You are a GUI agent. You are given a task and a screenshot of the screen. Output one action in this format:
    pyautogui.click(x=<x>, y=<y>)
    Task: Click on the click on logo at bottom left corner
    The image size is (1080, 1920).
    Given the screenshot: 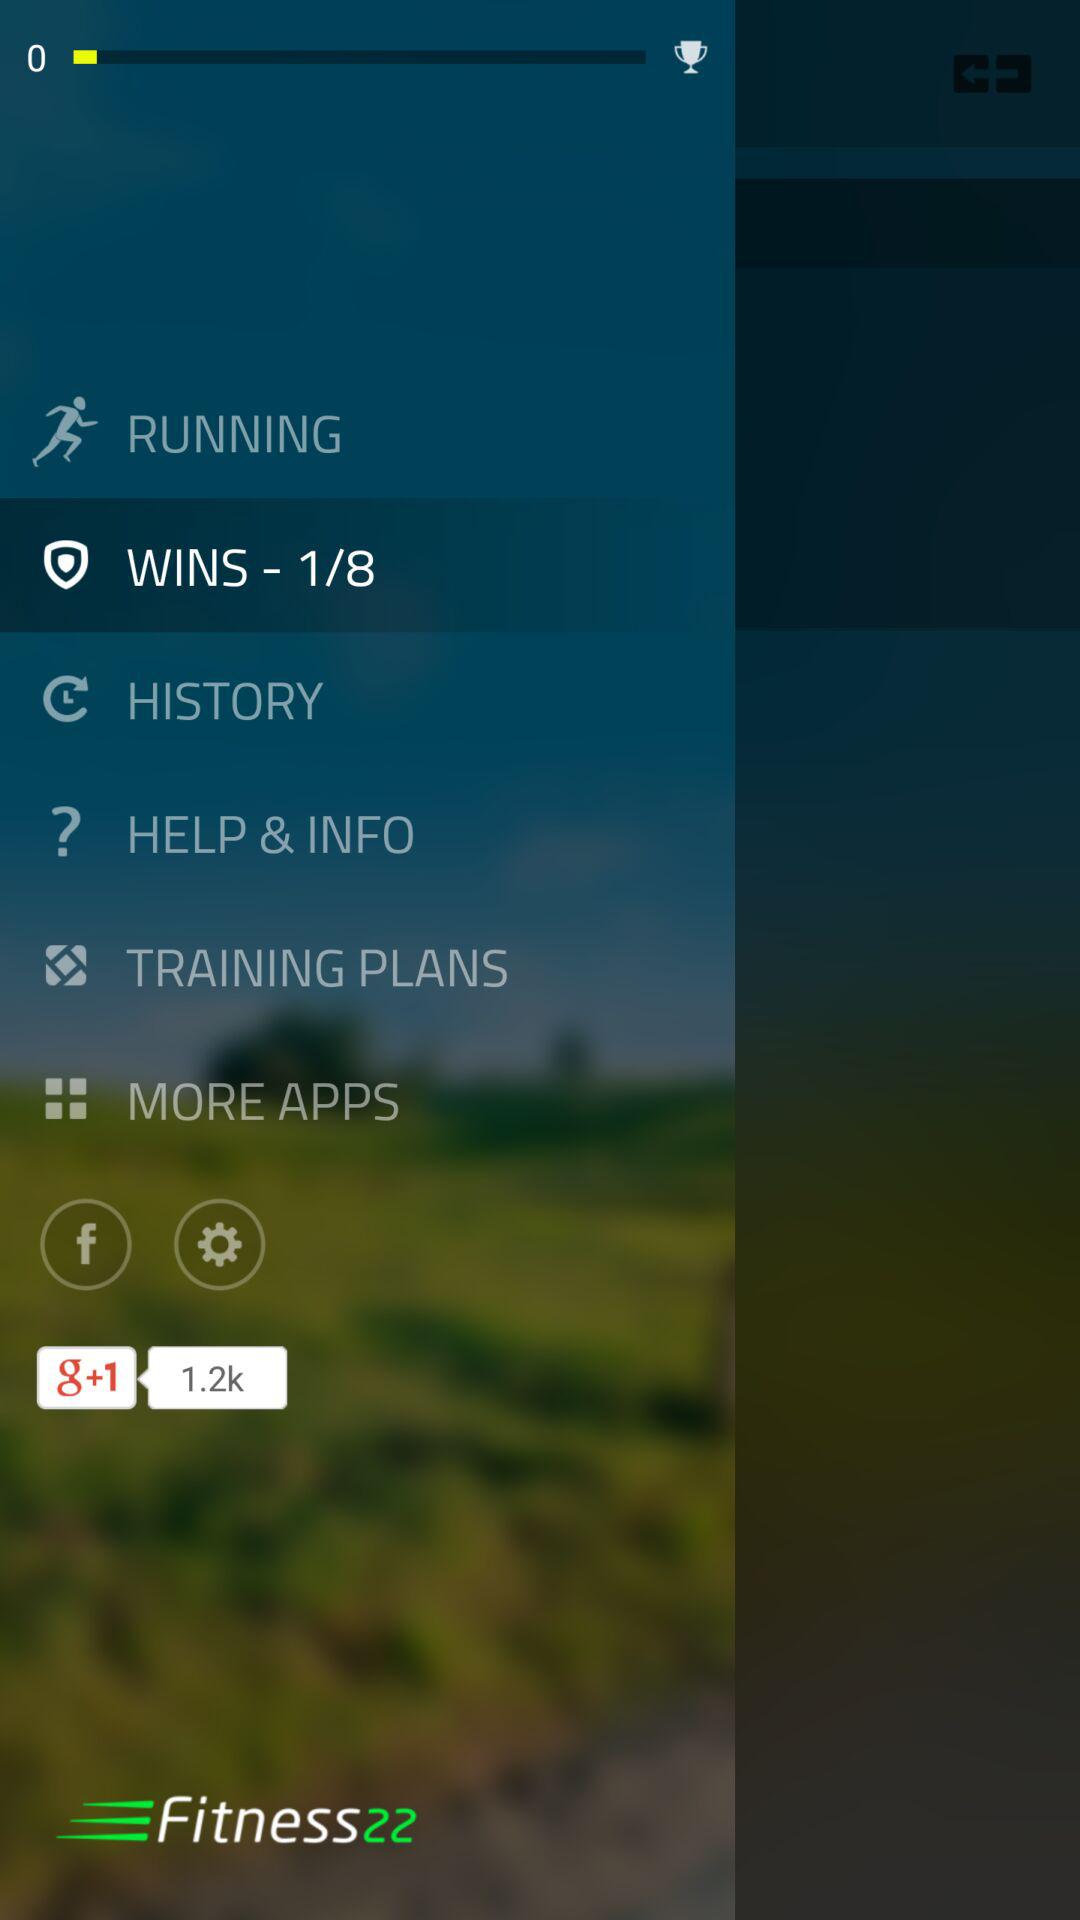 What is the action you would take?
    pyautogui.click(x=236, y=1818)
    